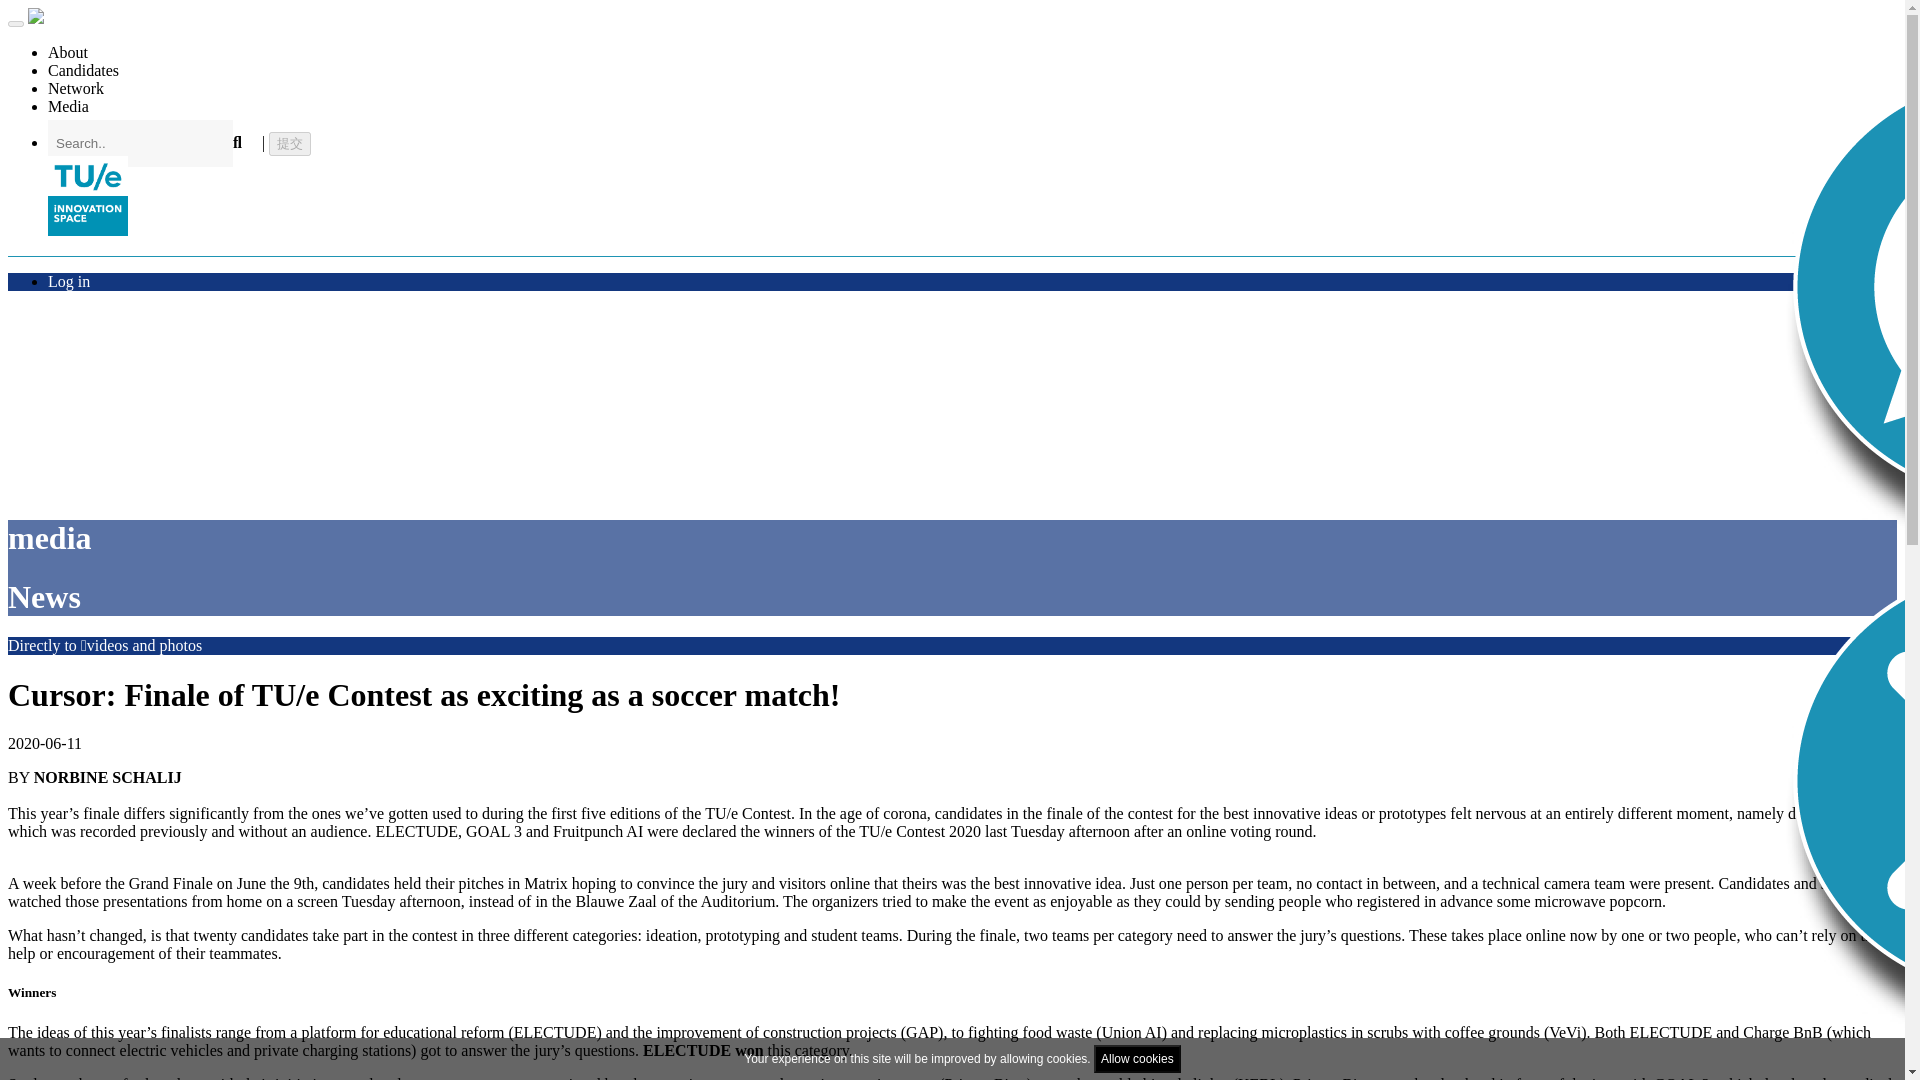 The image size is (1920, 1080). What do you see at coordinates (108, 777) in the screenshot?
I see `NORBINE SCHALIJ` at bounding box center [108, 777].